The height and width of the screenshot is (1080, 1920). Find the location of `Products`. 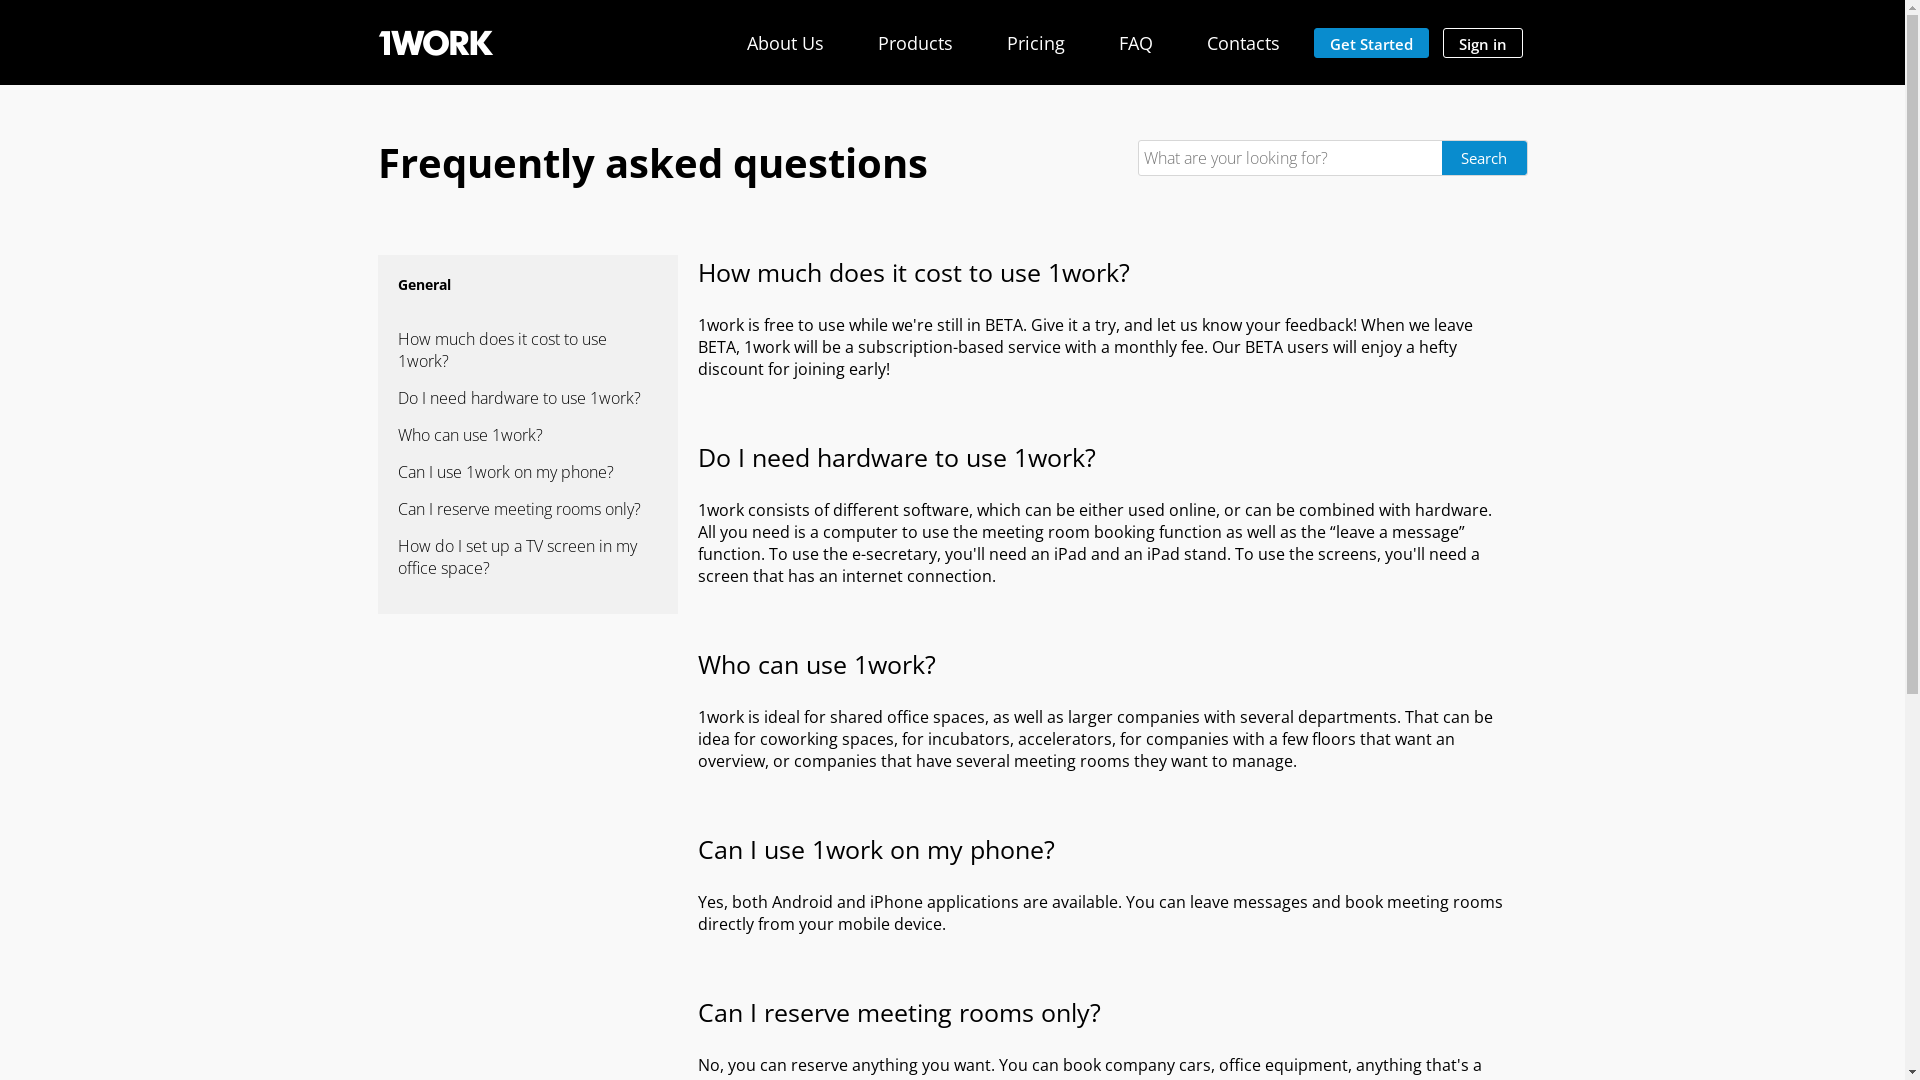

Products is located at coordinates (916, 43).